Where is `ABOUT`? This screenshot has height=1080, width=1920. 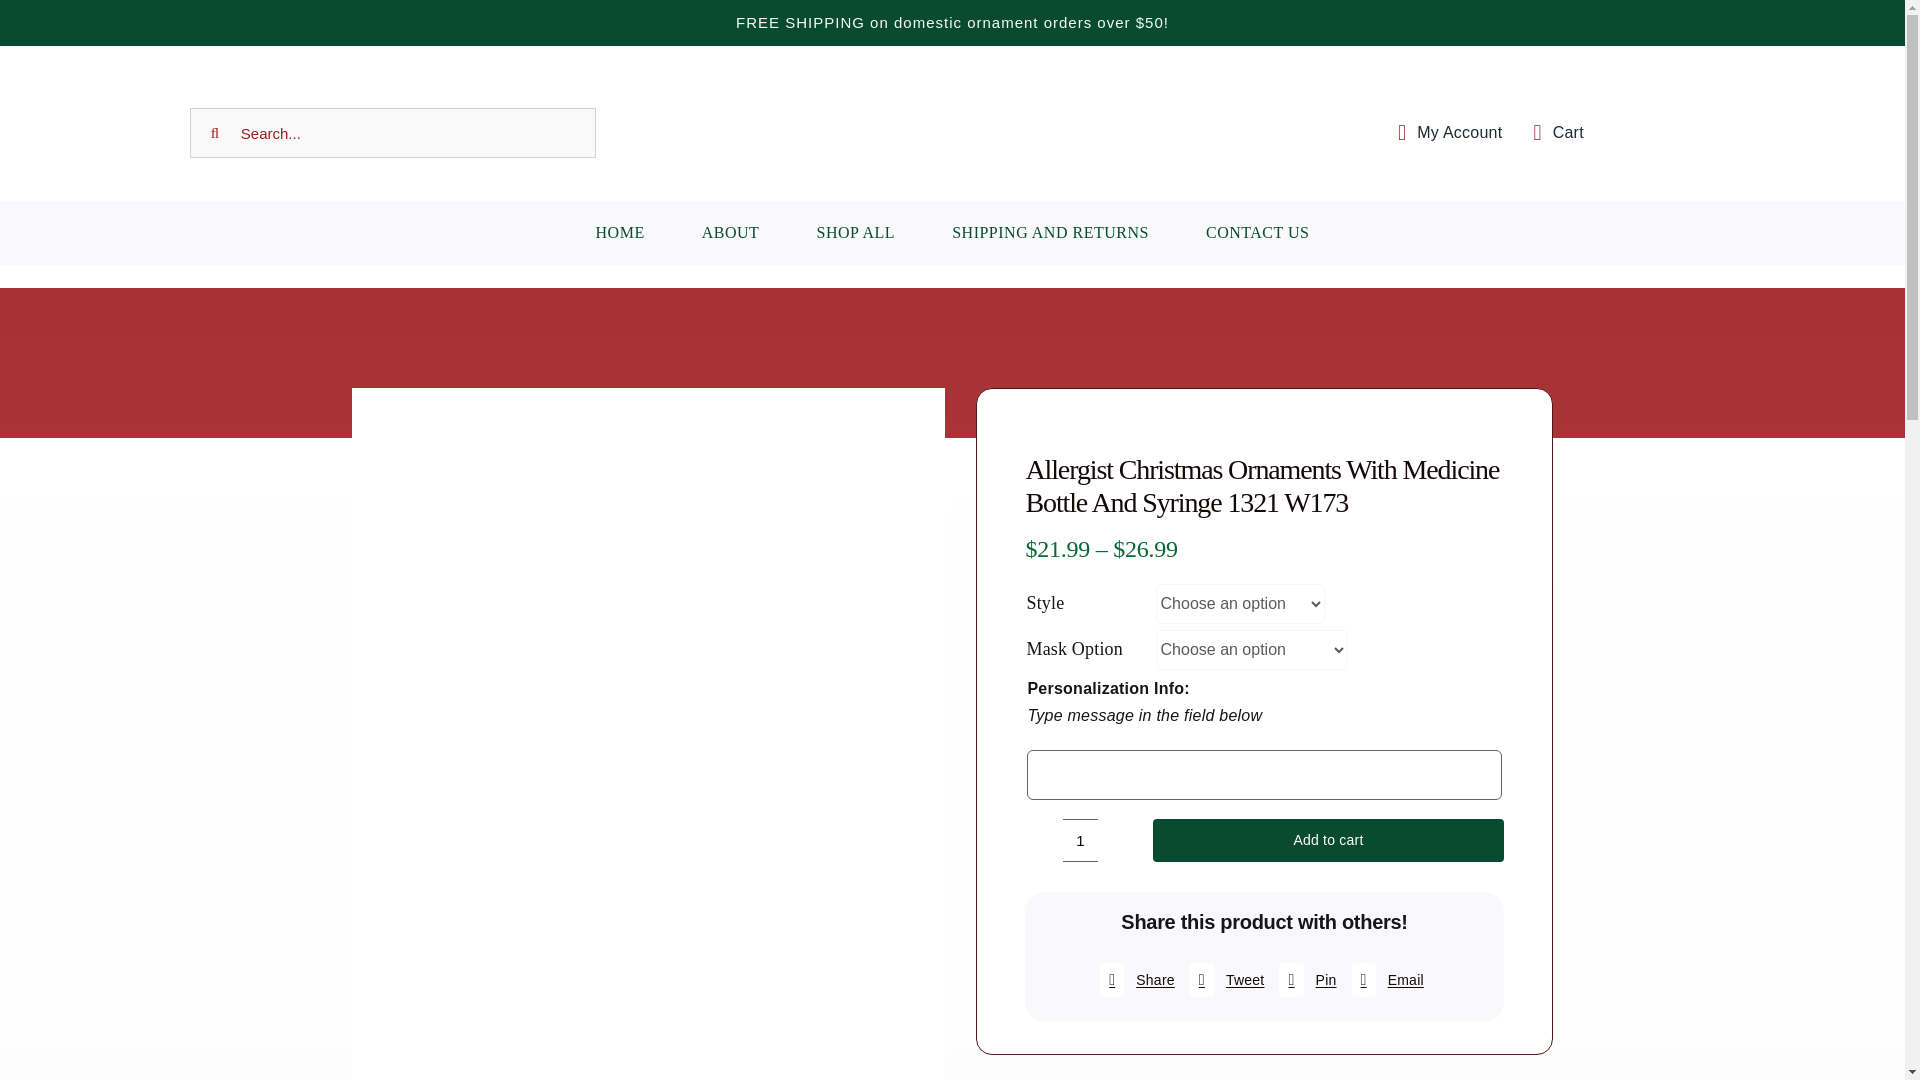 ABOUT is located at coordinates (731, 232).